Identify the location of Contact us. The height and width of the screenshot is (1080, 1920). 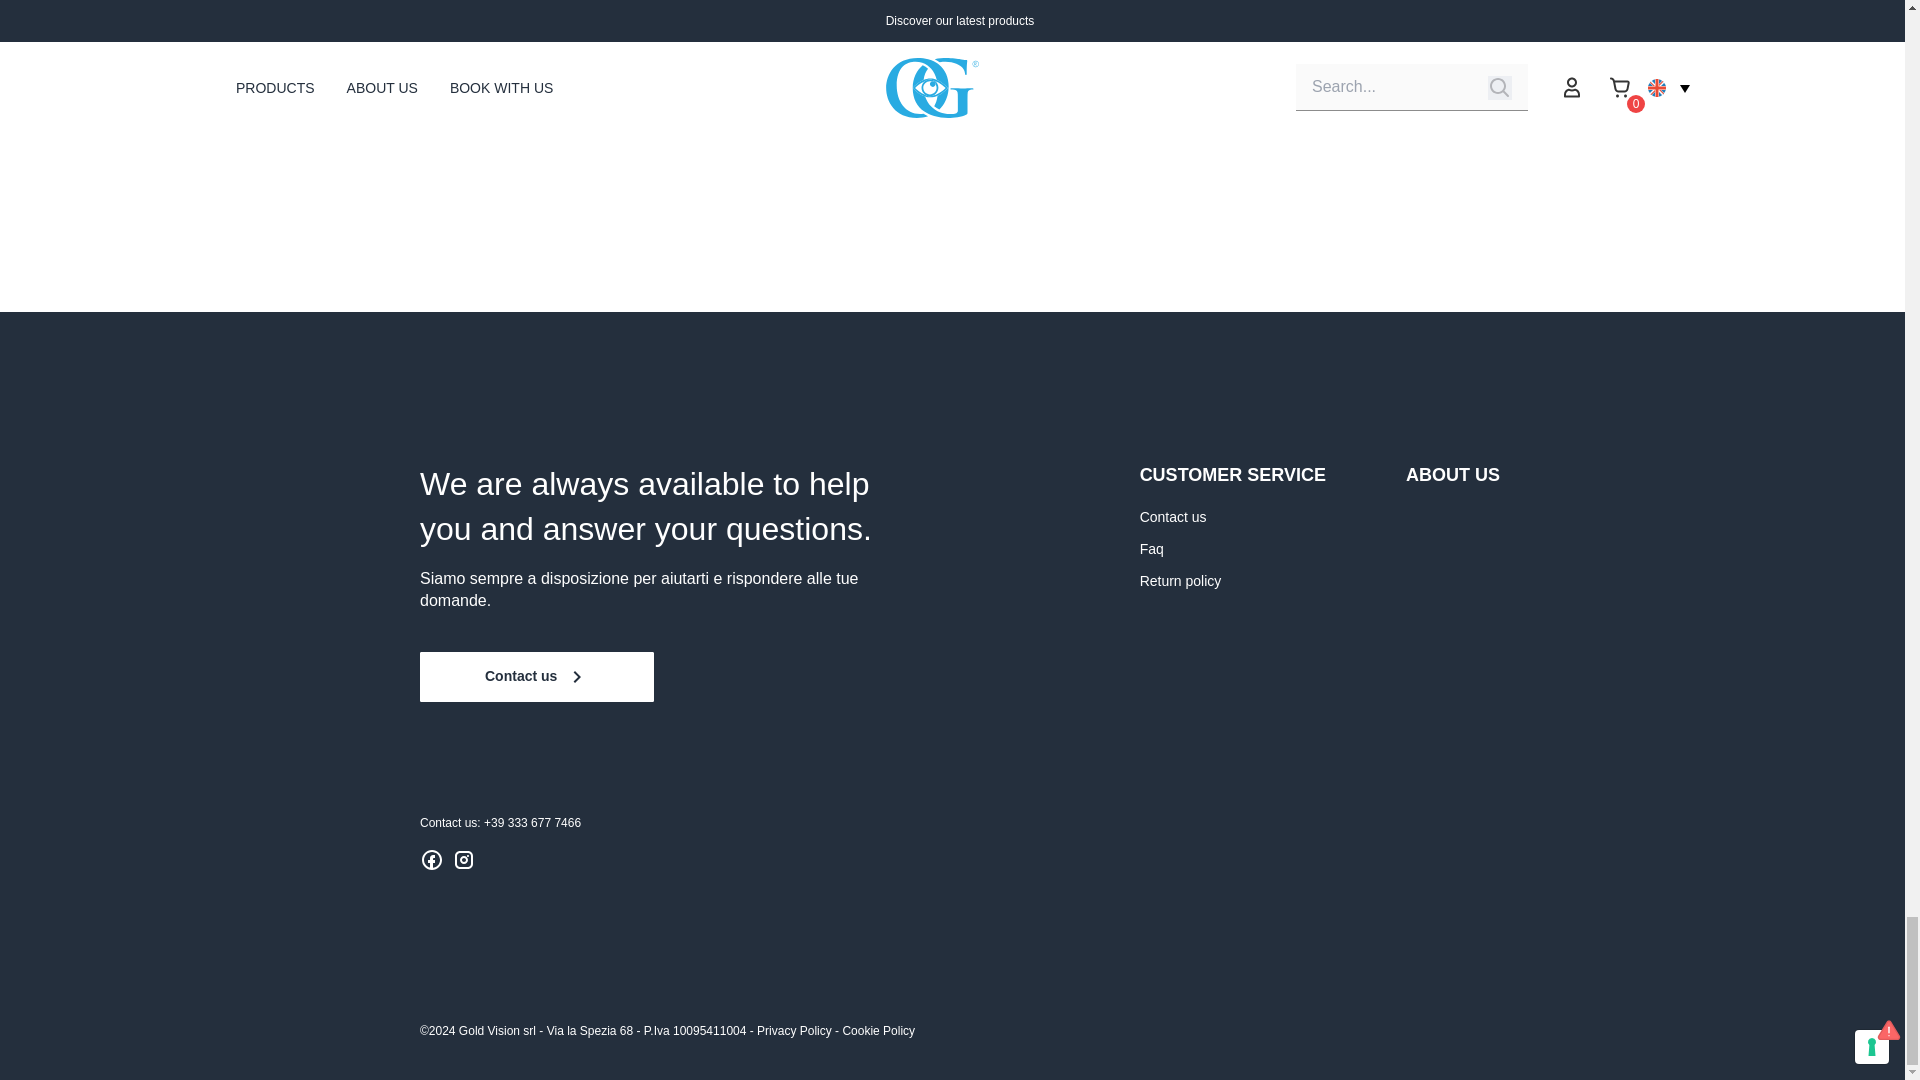
(537, 677).